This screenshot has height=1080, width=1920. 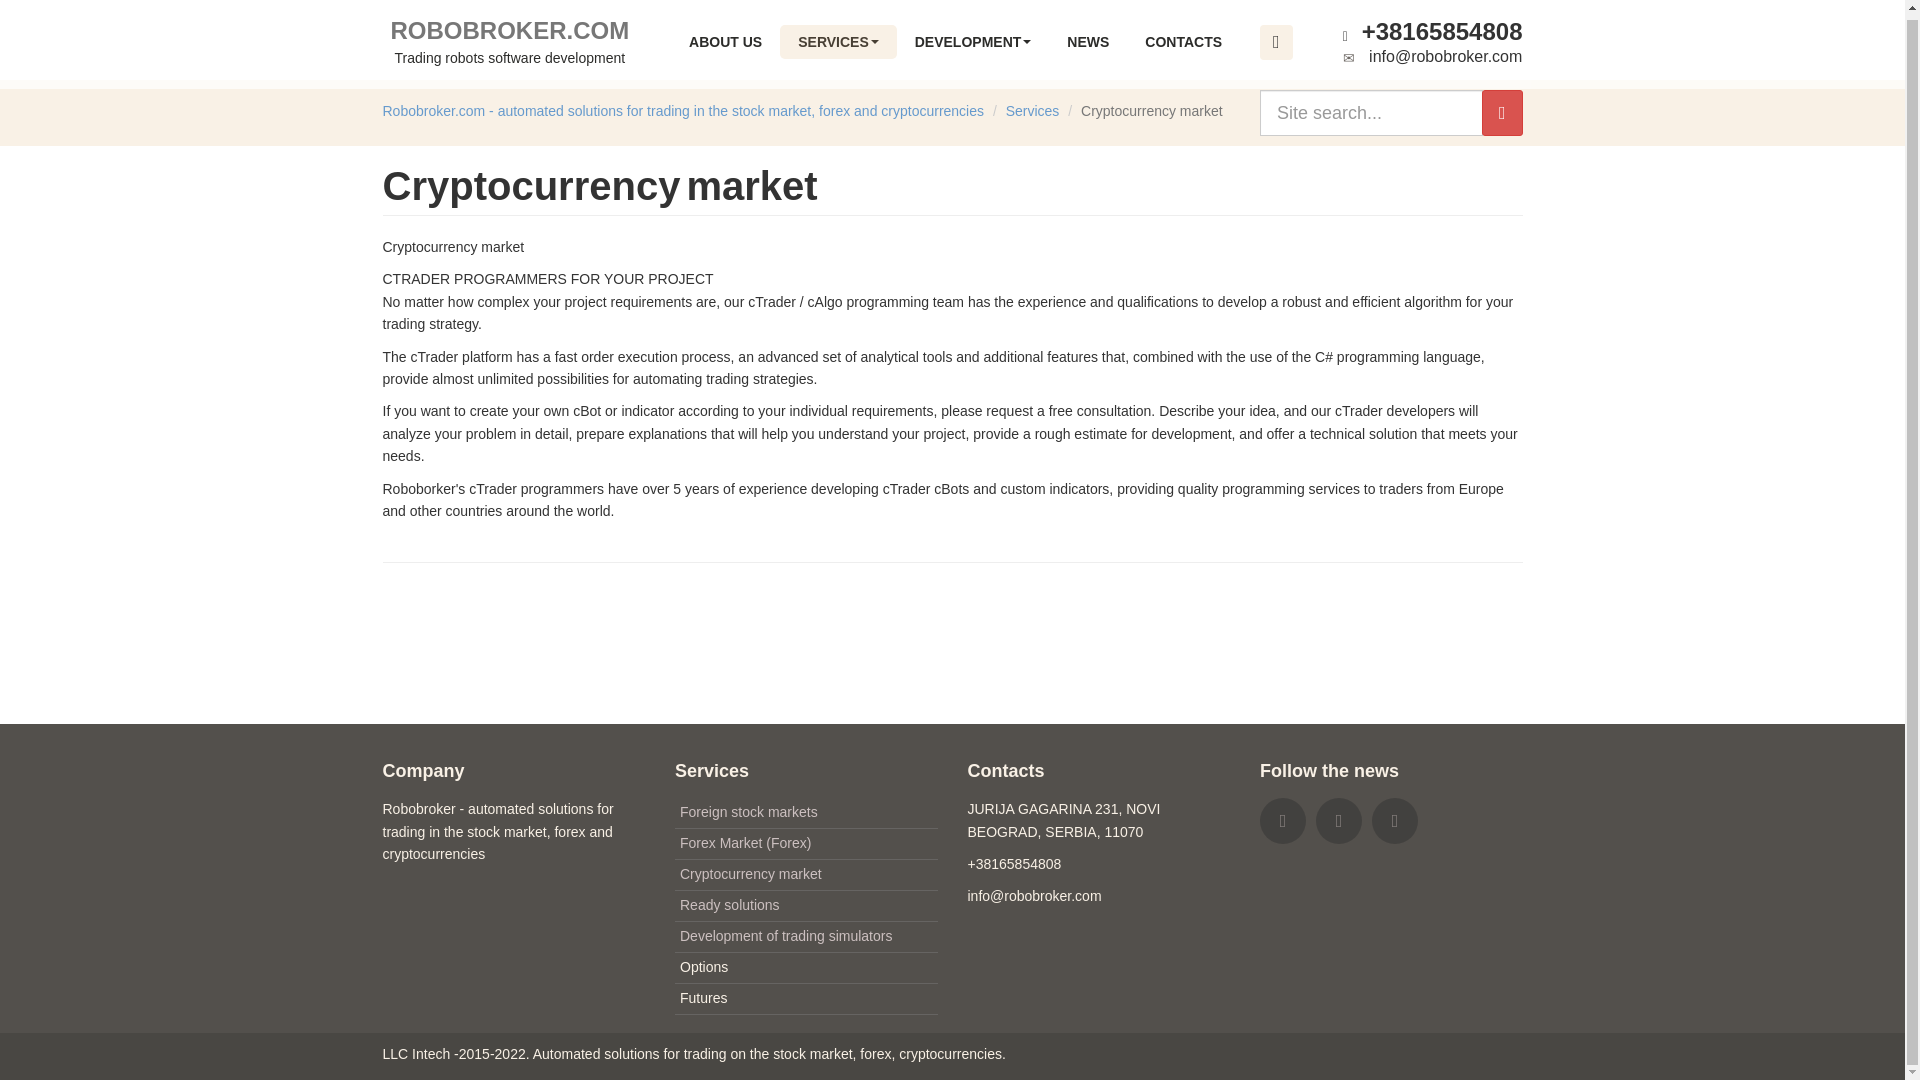 What do you see at coordinates (1088, 37) in the screenshot?
I see `DEVELOPMENT` at bounding box center [1088, 37].